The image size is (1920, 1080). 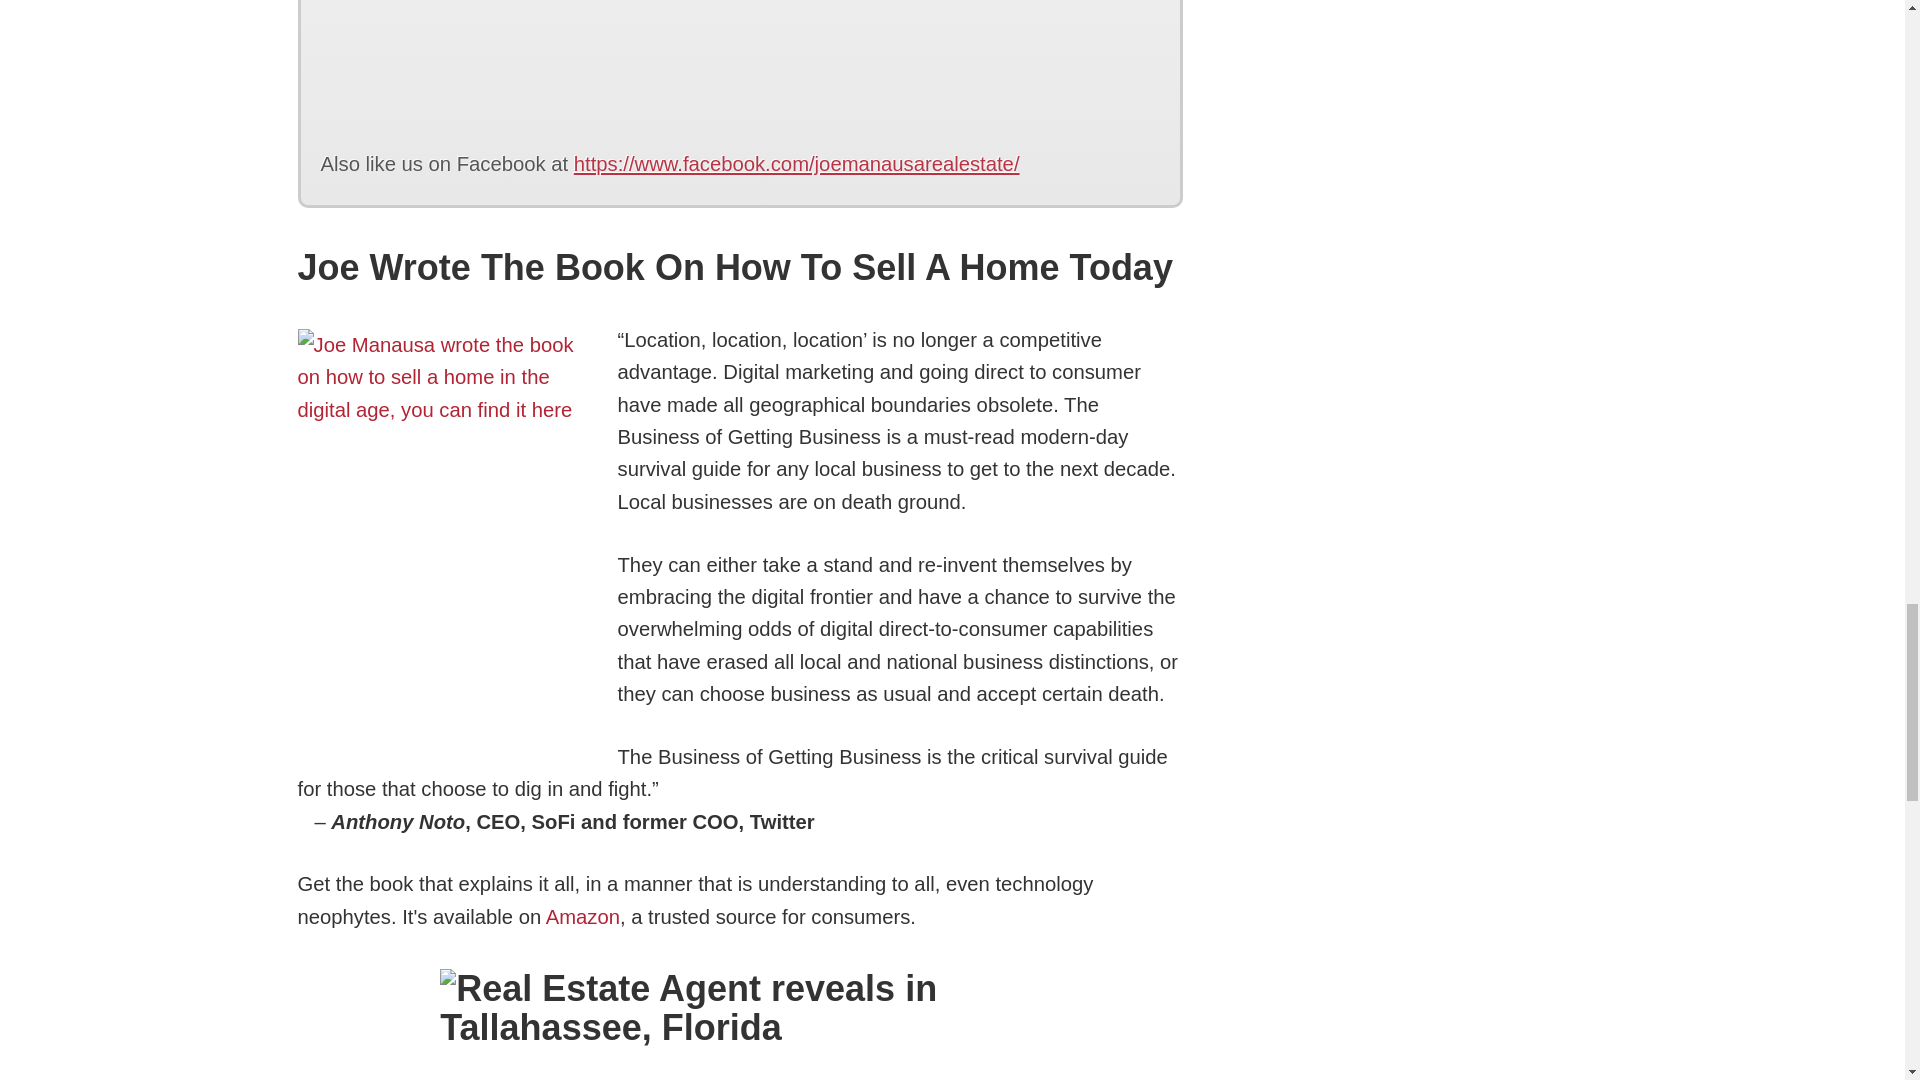 What do you see at coordinates (740, 56) in the screenshot?
I see `Please Like Us And Share On Facebook` at bounding box center [740, 56].